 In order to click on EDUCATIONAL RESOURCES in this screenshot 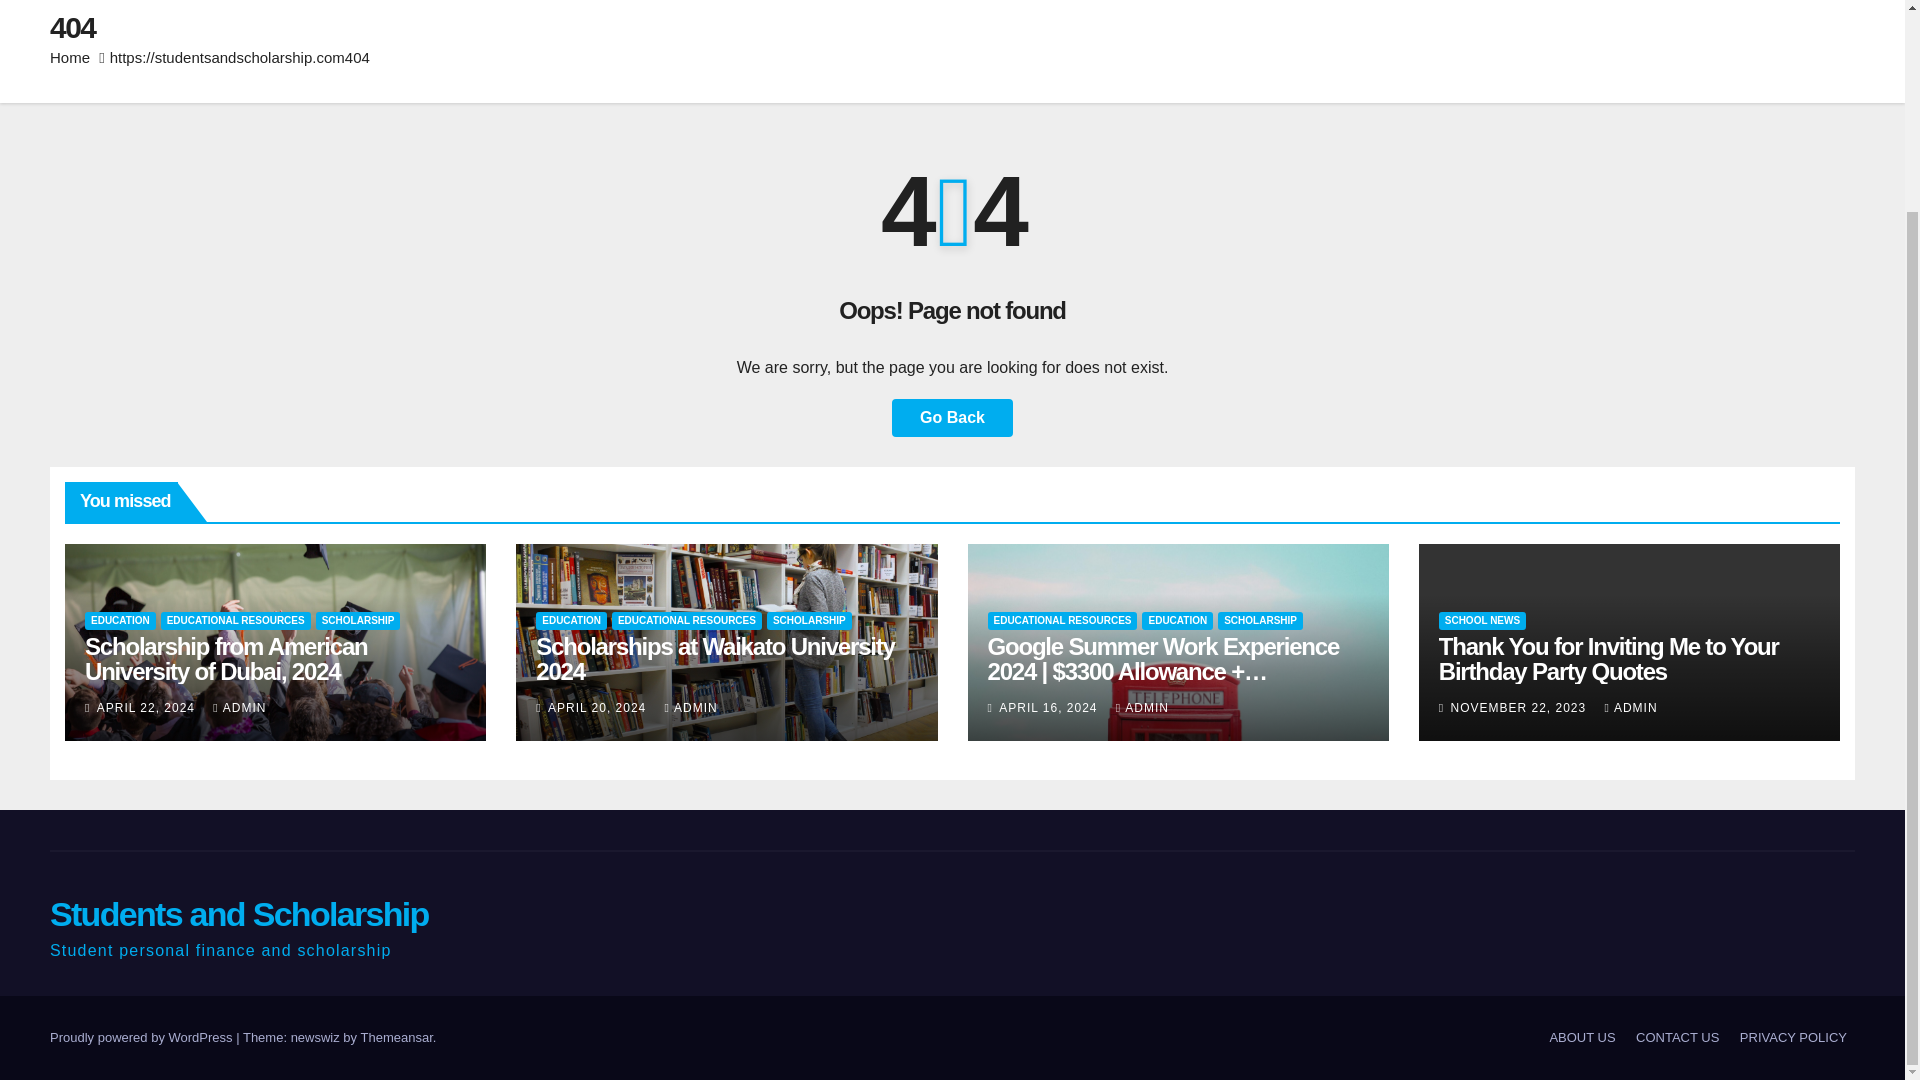, I will do `click(1063, 620)`.